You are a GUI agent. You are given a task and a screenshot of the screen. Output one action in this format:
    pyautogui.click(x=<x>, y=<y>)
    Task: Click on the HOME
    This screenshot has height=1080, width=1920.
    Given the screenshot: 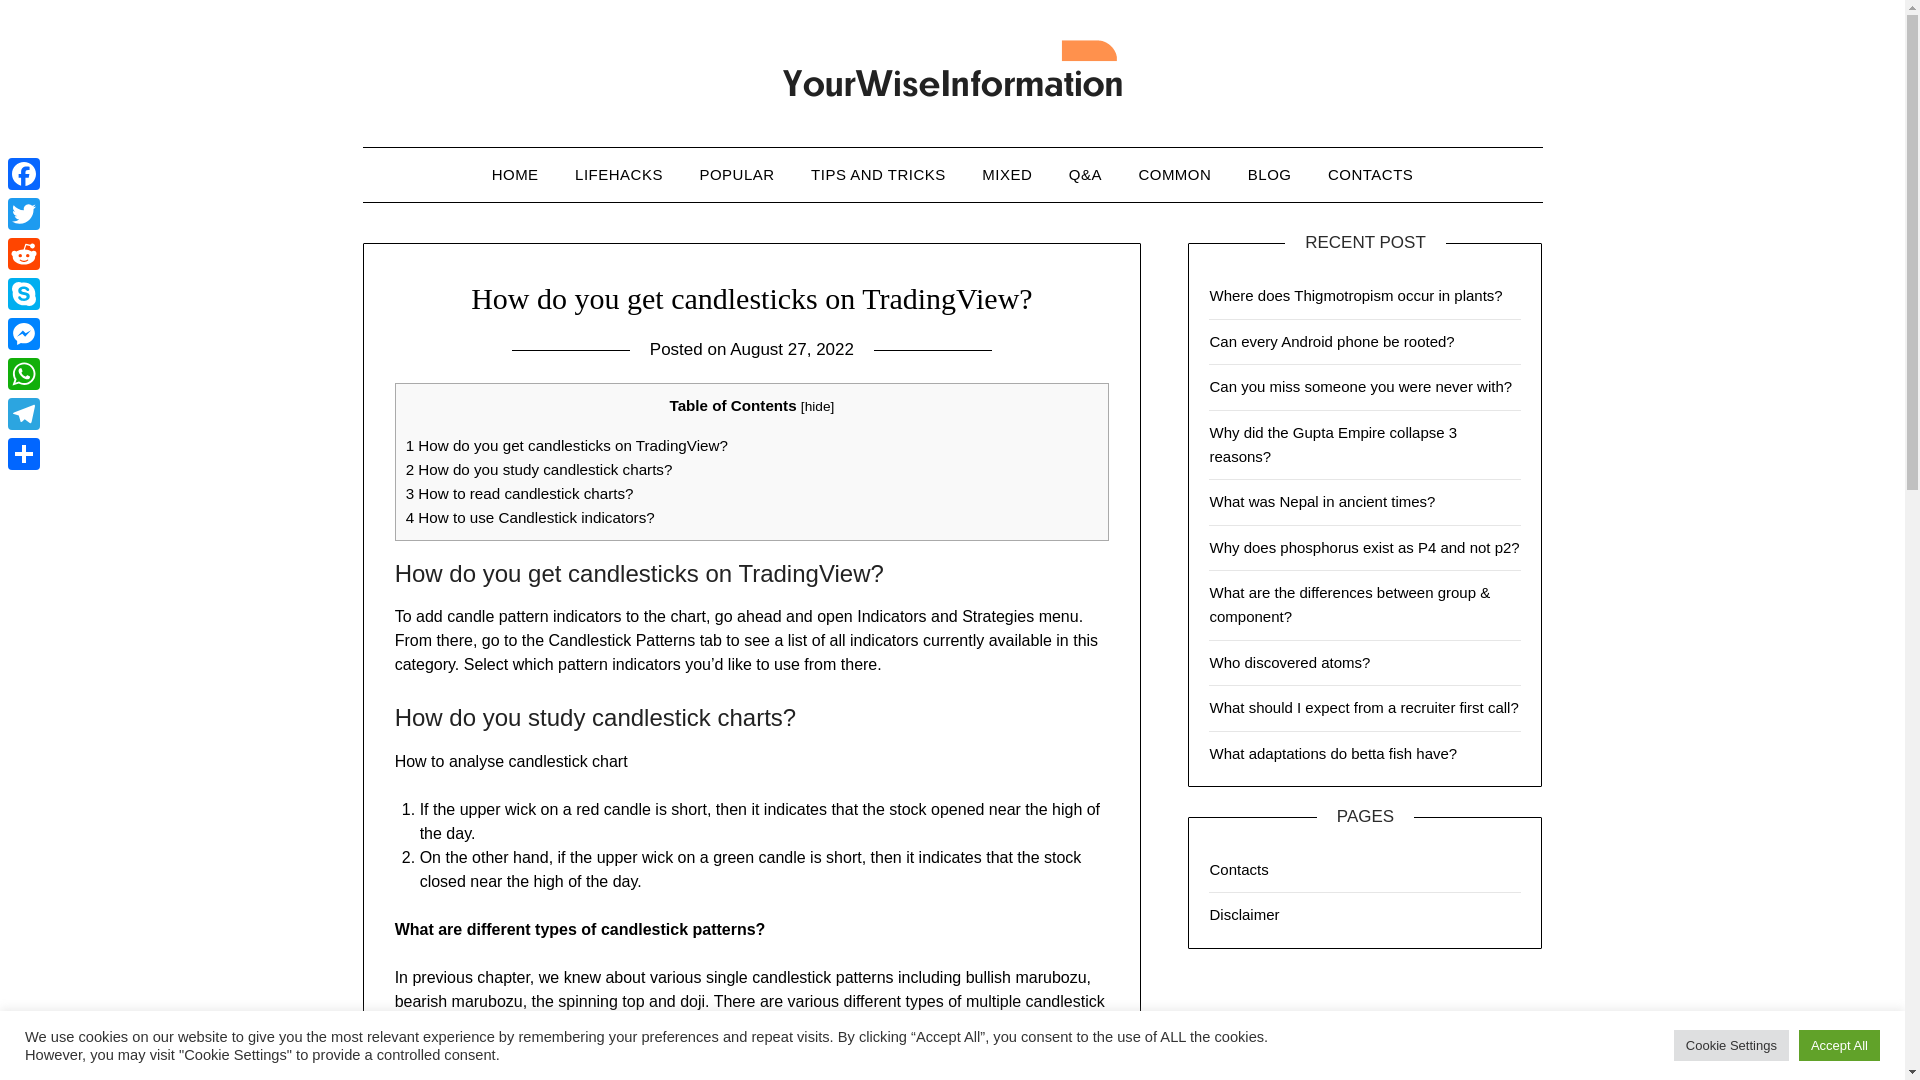 What is the action you would take?
    pyautogui.click(x=515, y=174)
    